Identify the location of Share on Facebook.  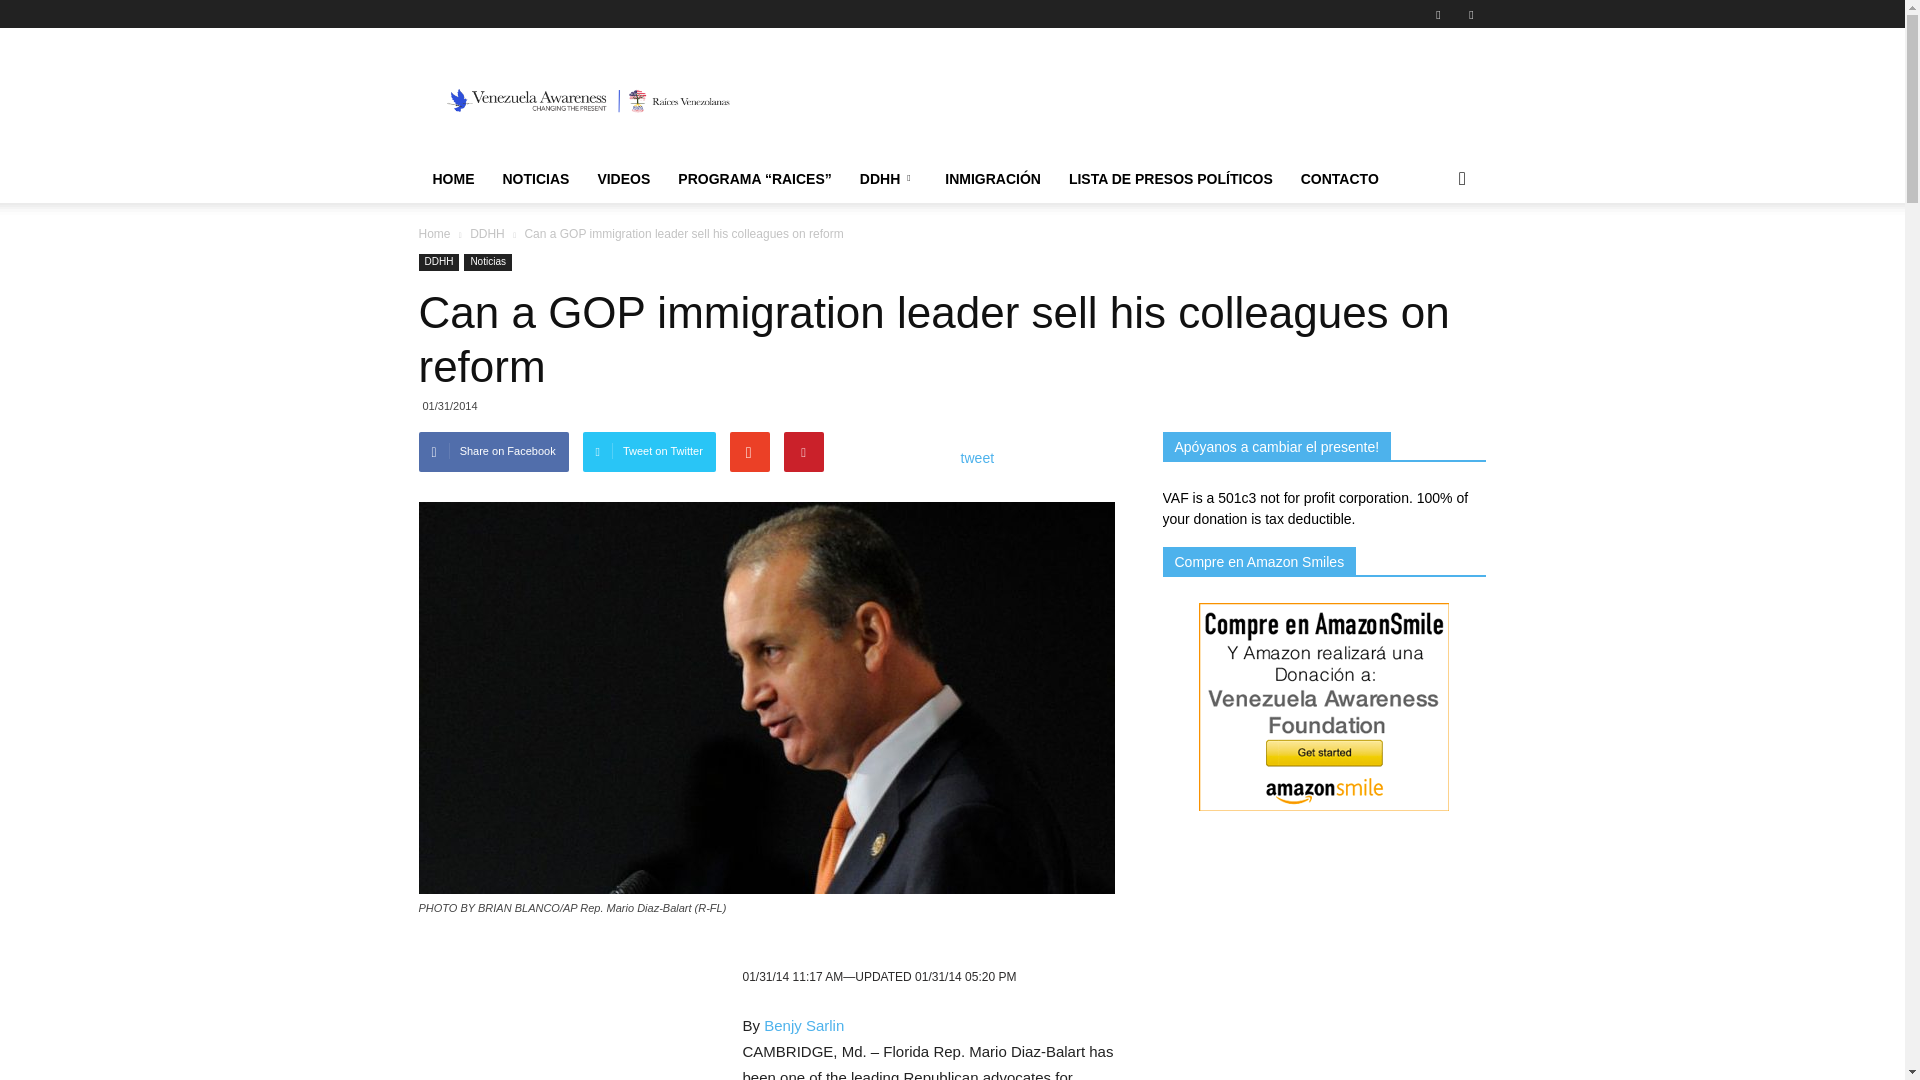
(493, 452).